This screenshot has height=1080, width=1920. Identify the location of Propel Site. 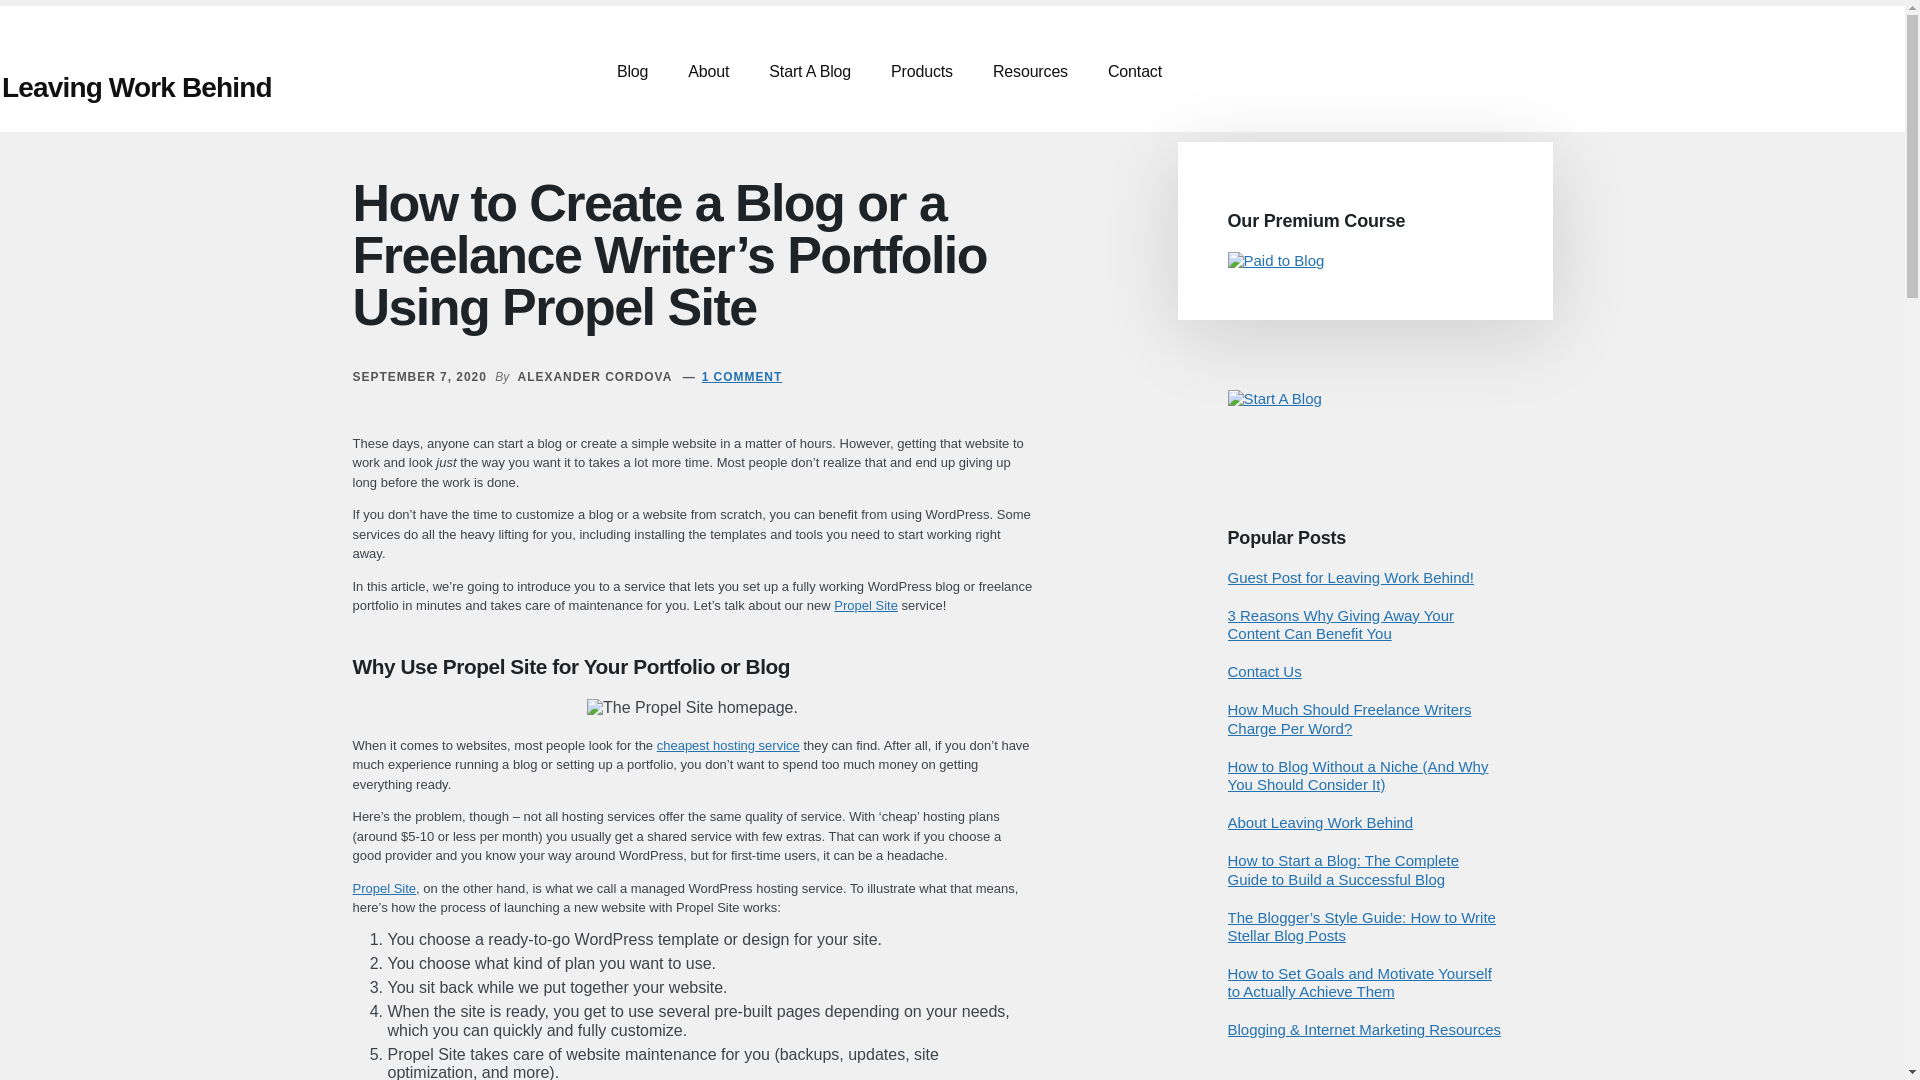
(384, 888).